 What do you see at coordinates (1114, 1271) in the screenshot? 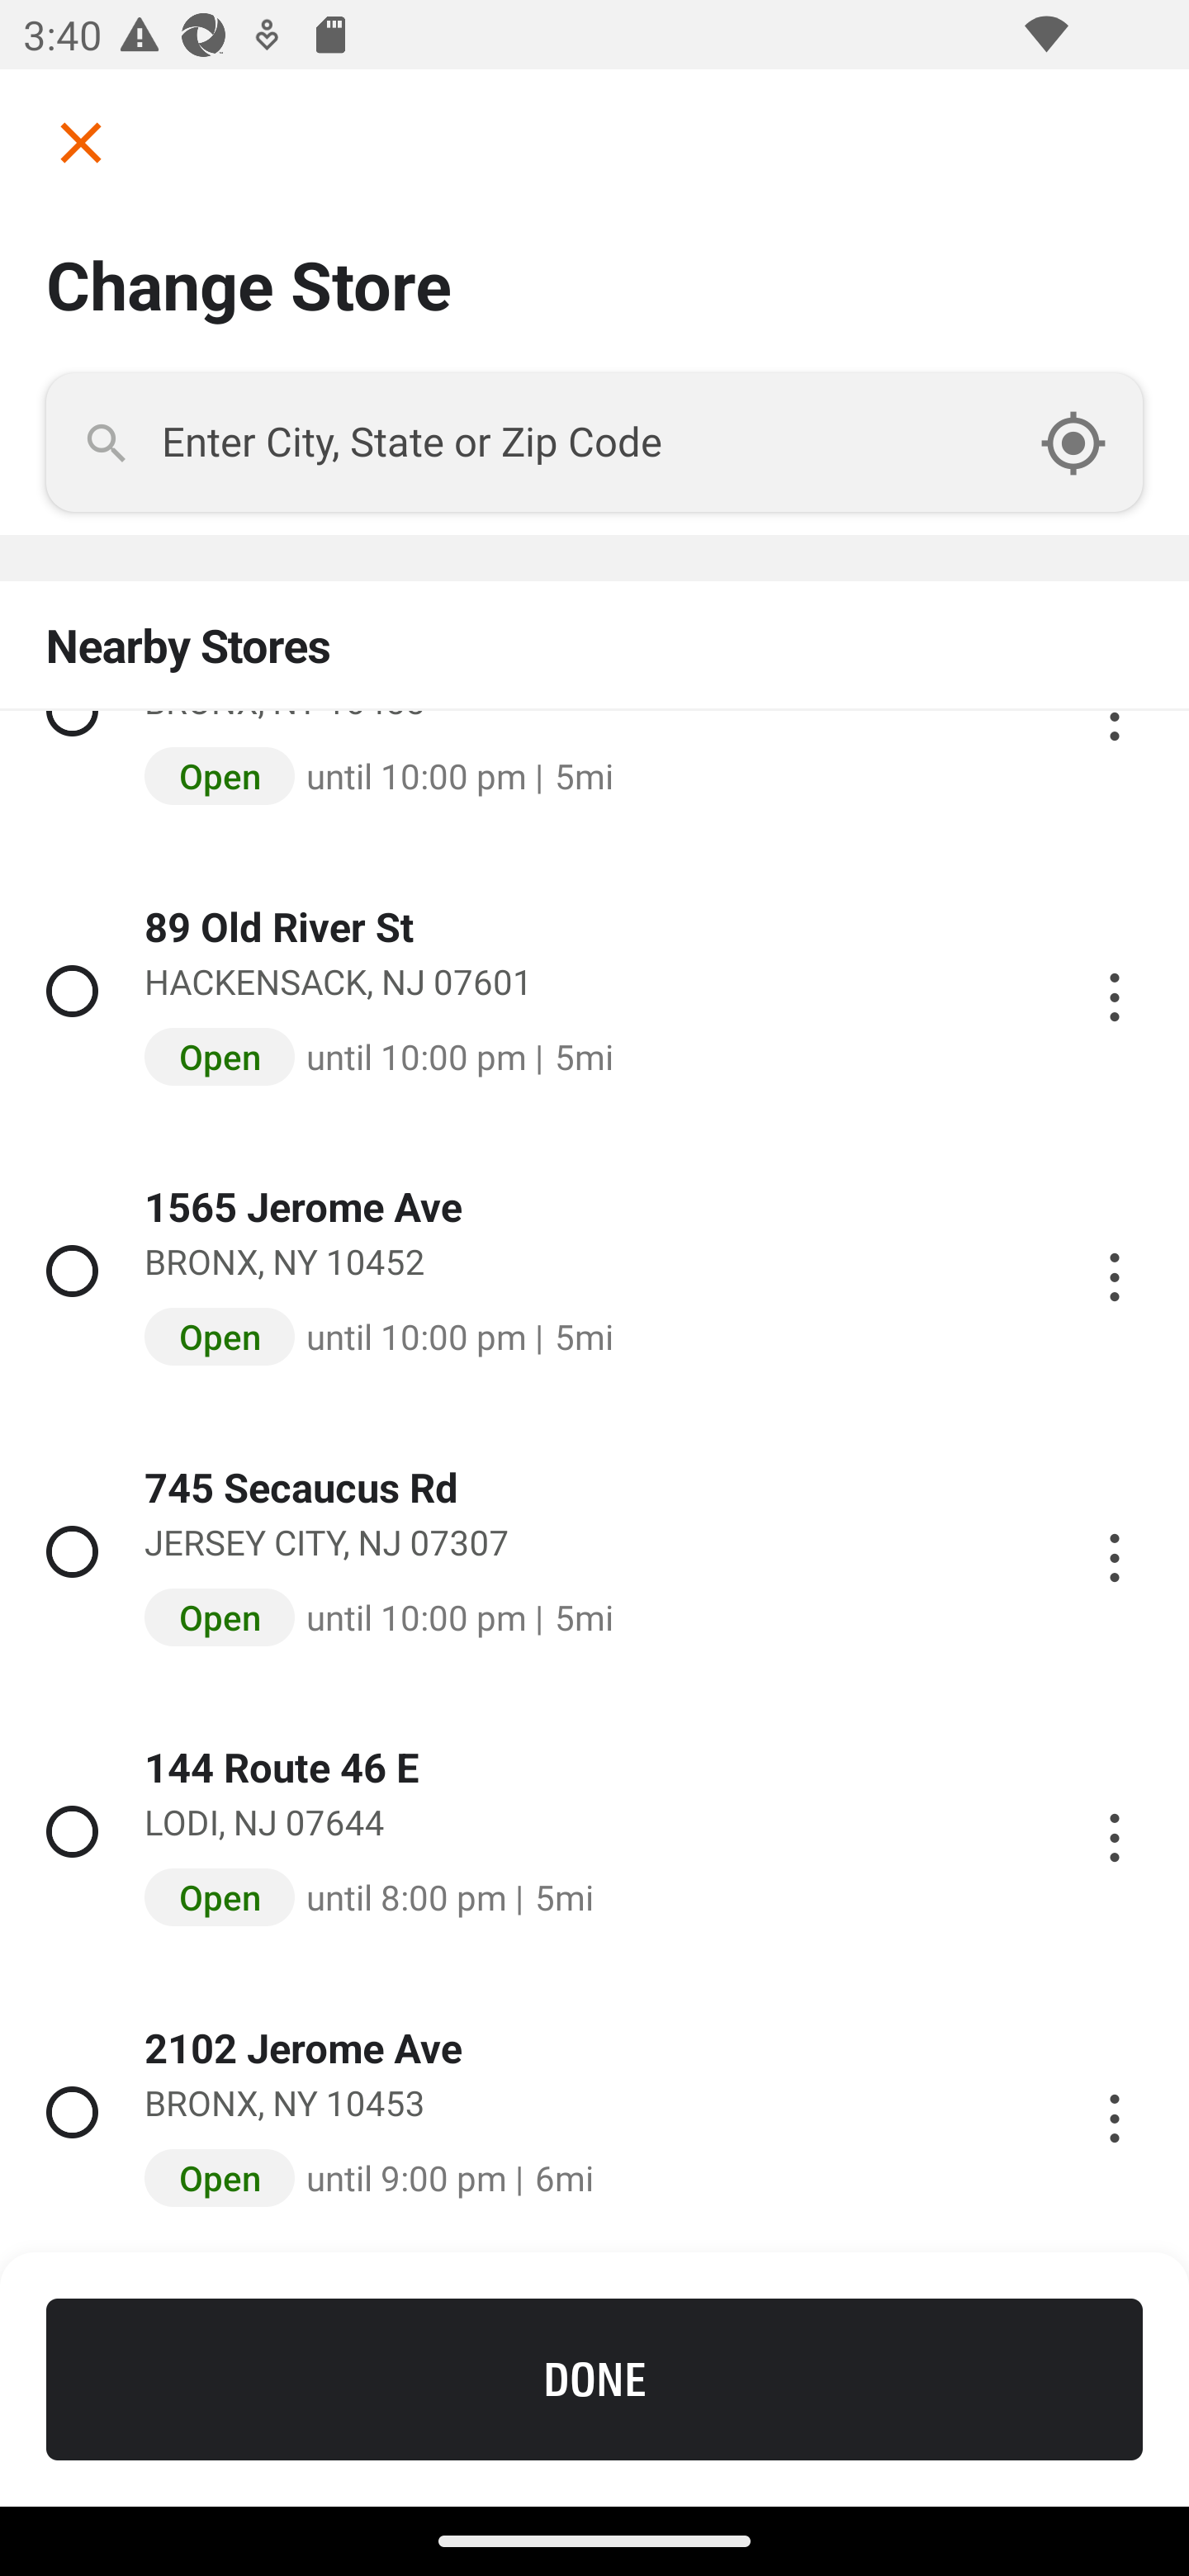
I see `more-actions-for-1565 Jerome Ave ︙` at bounding box center [1114, 1271].